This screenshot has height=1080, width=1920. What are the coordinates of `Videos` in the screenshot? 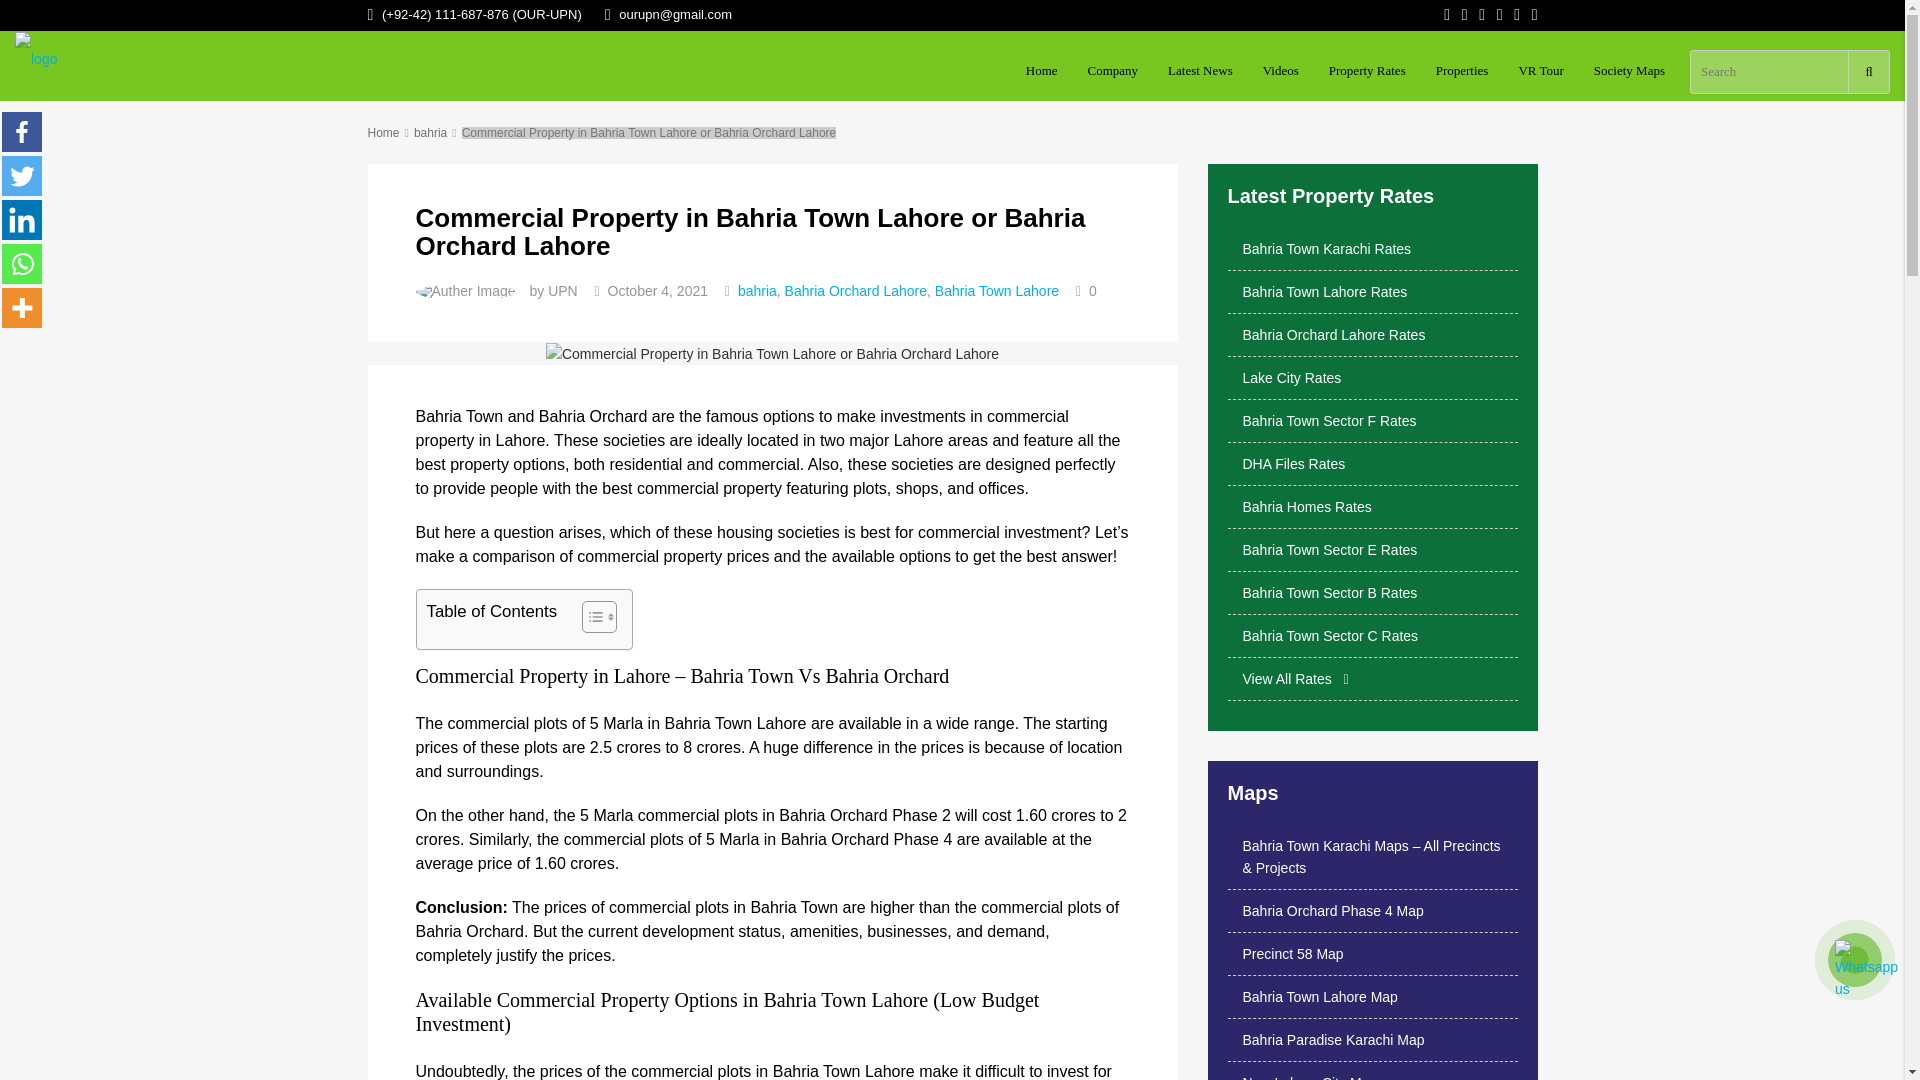 It's located at (1280, 71).